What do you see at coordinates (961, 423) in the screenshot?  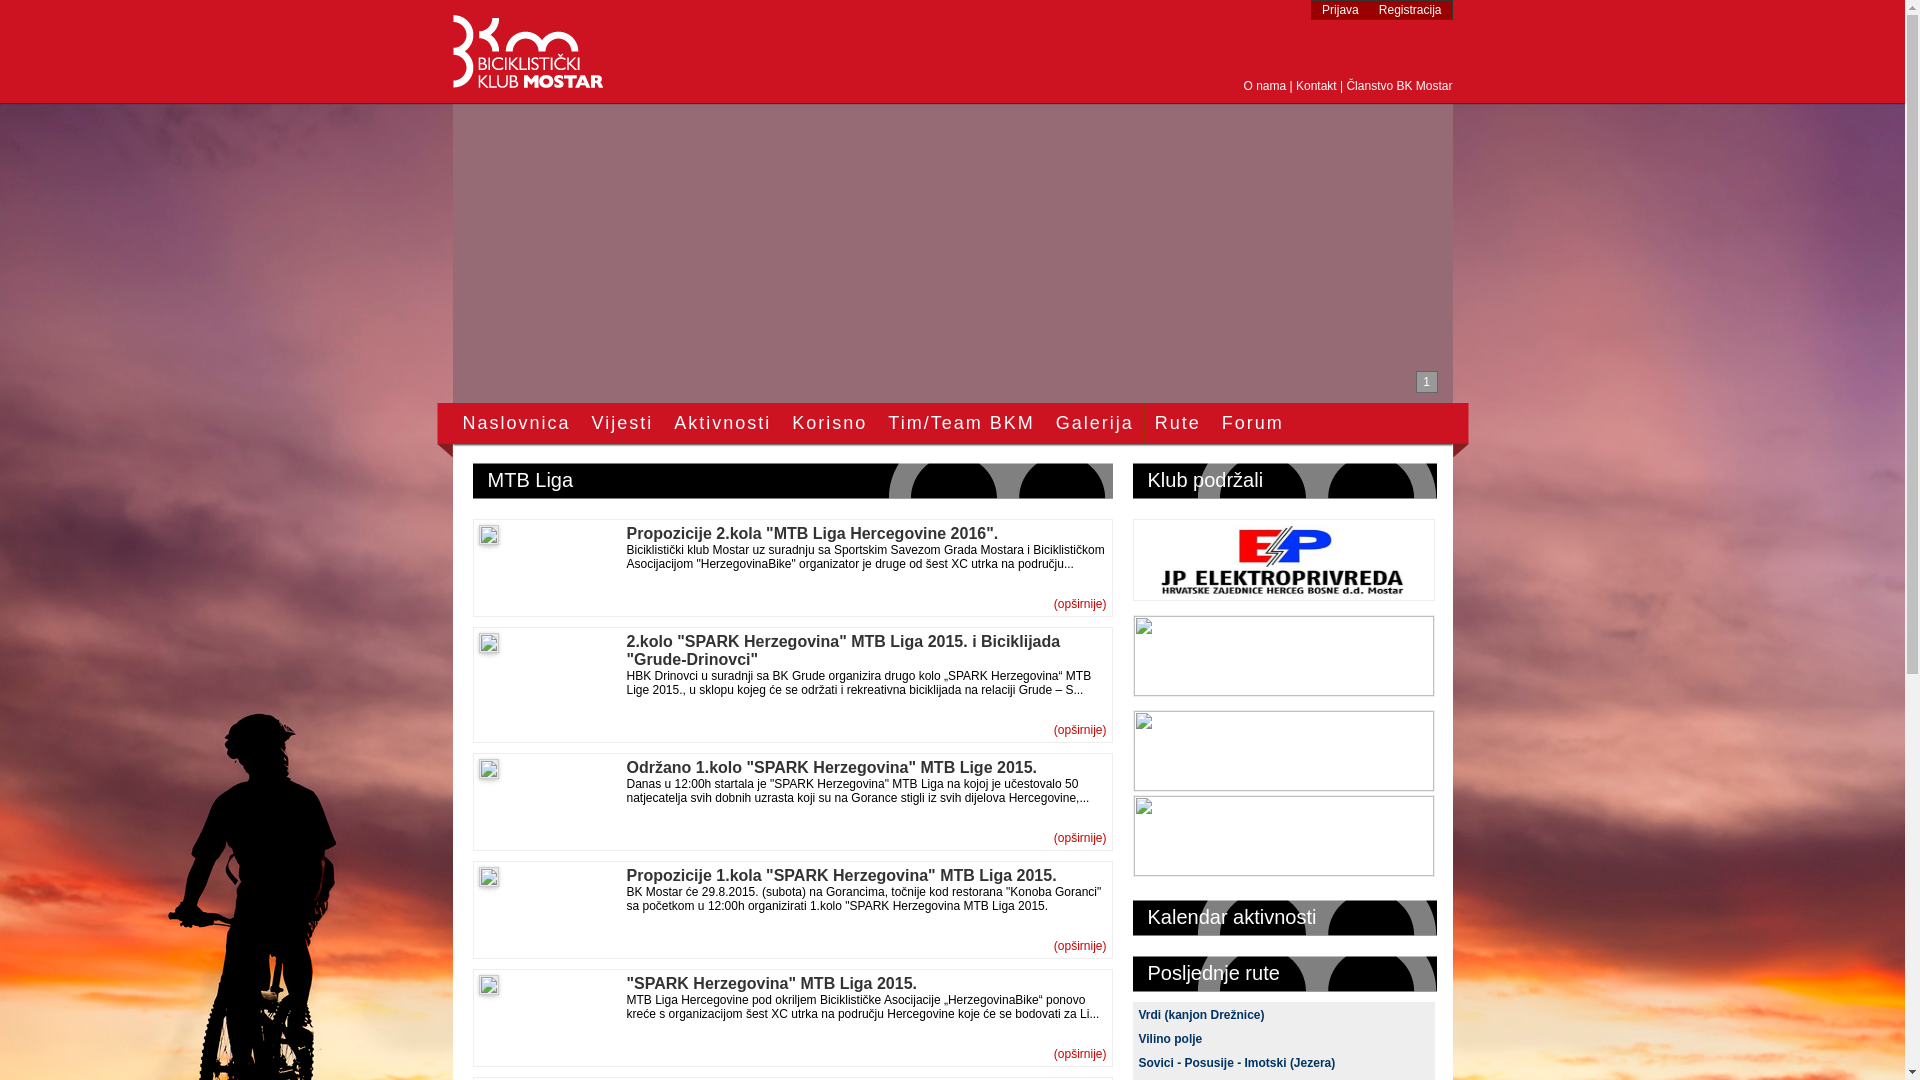 I see `Tim/Team BKM` at bounding box center [961, 423].